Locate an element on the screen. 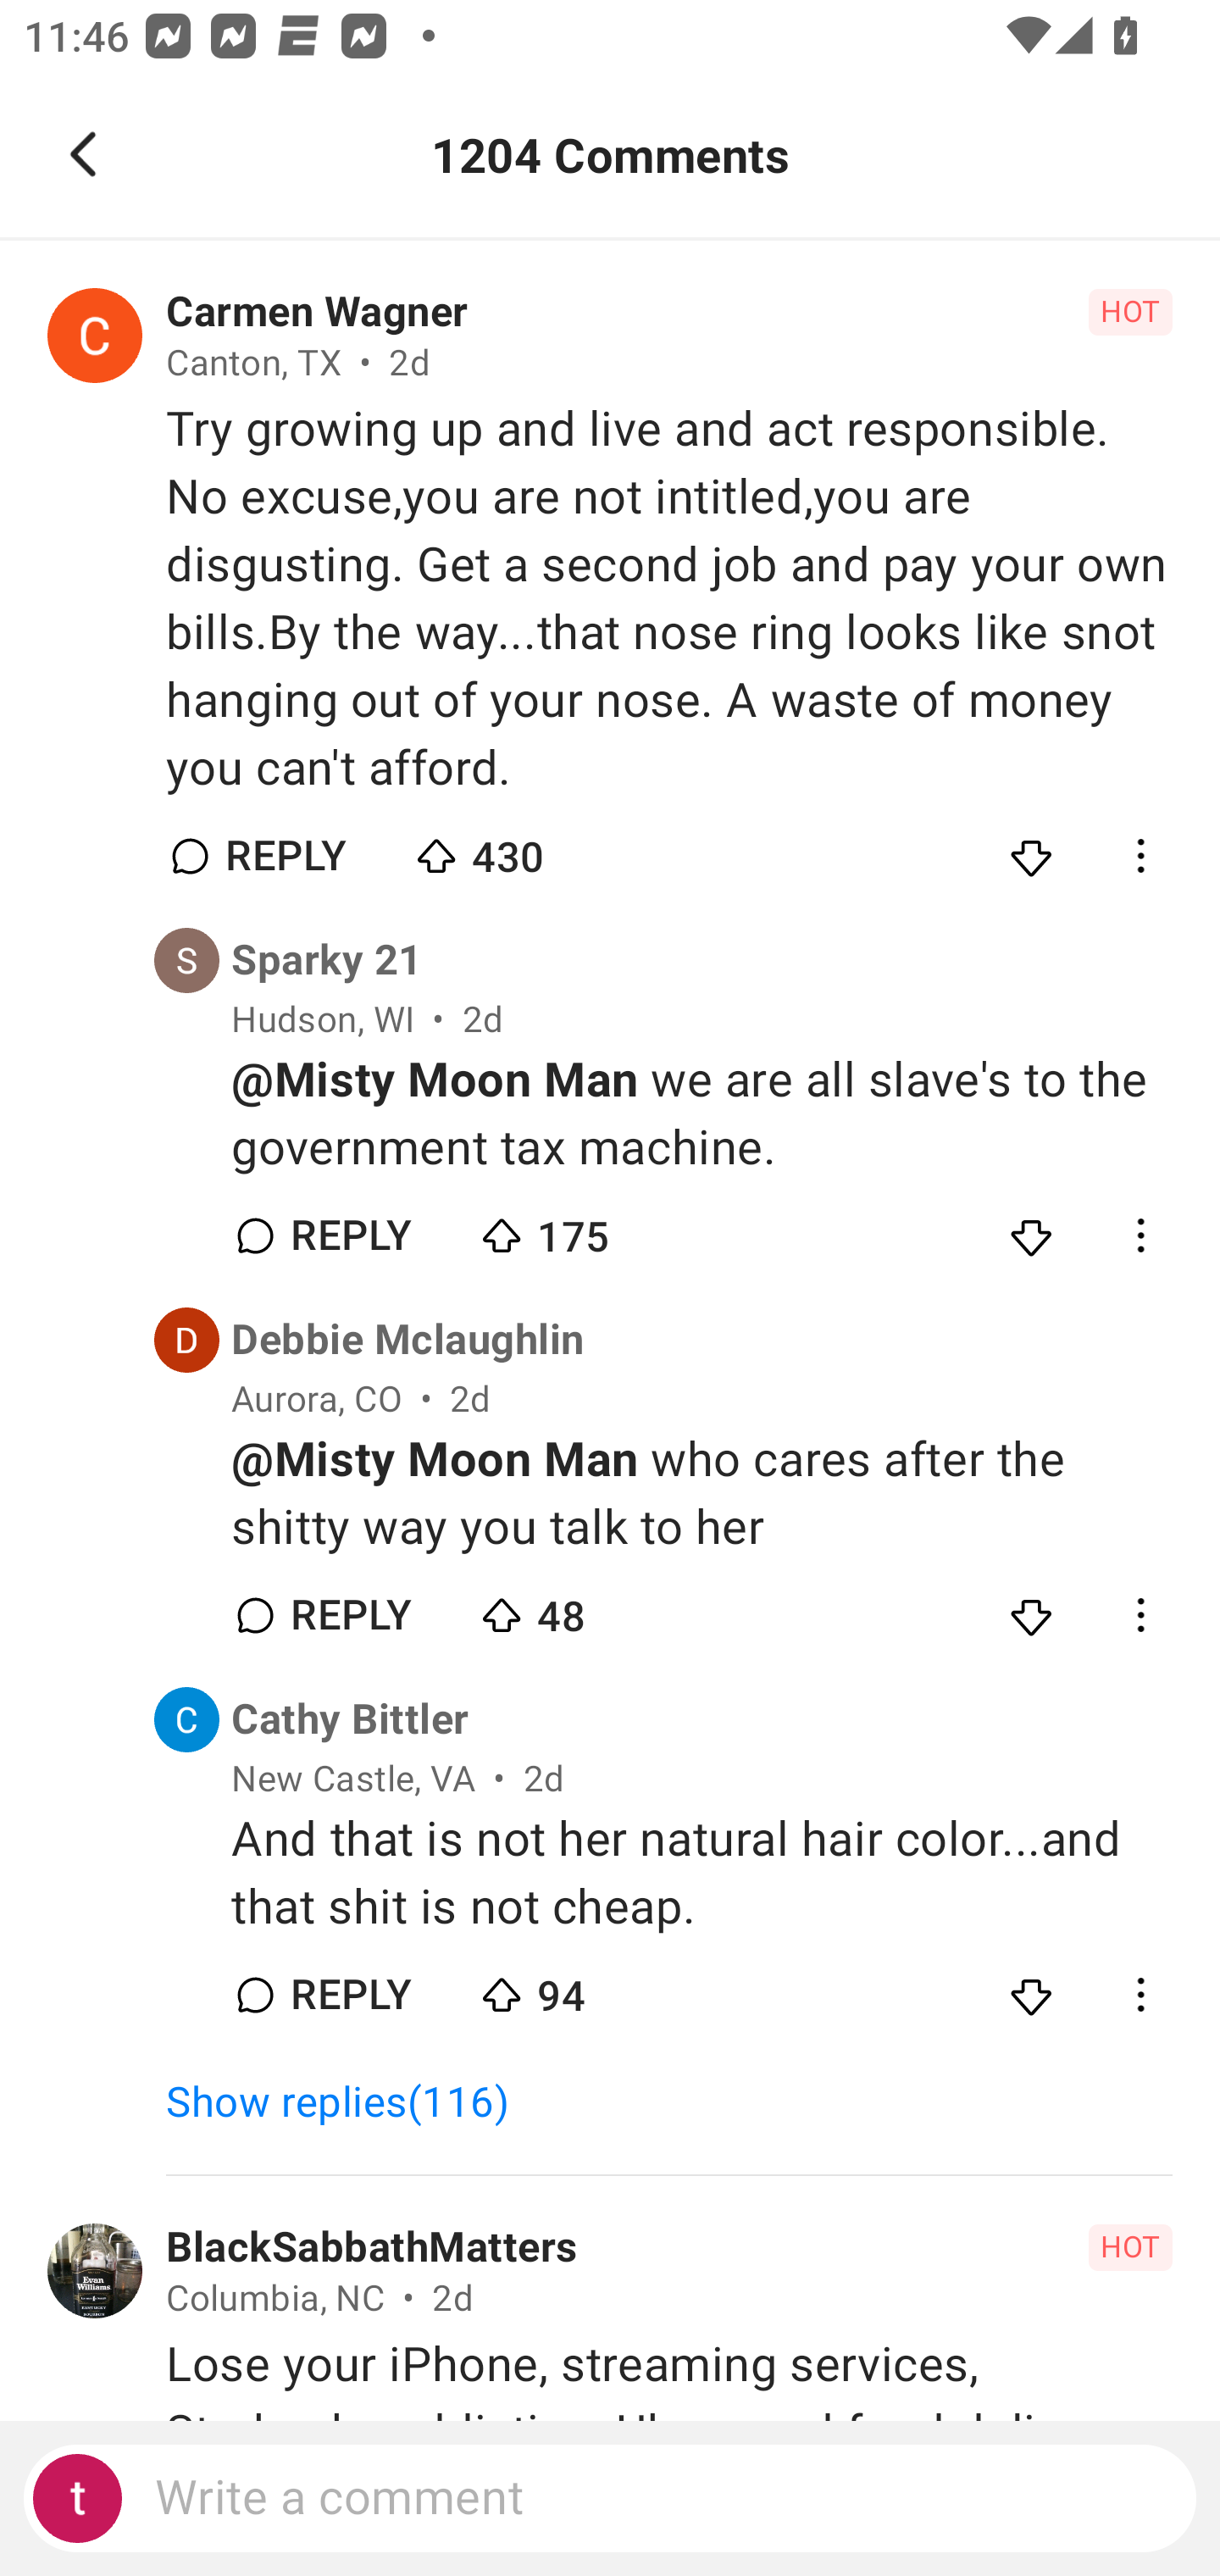  Carmen Wagner is located at coordinates (317, 313).